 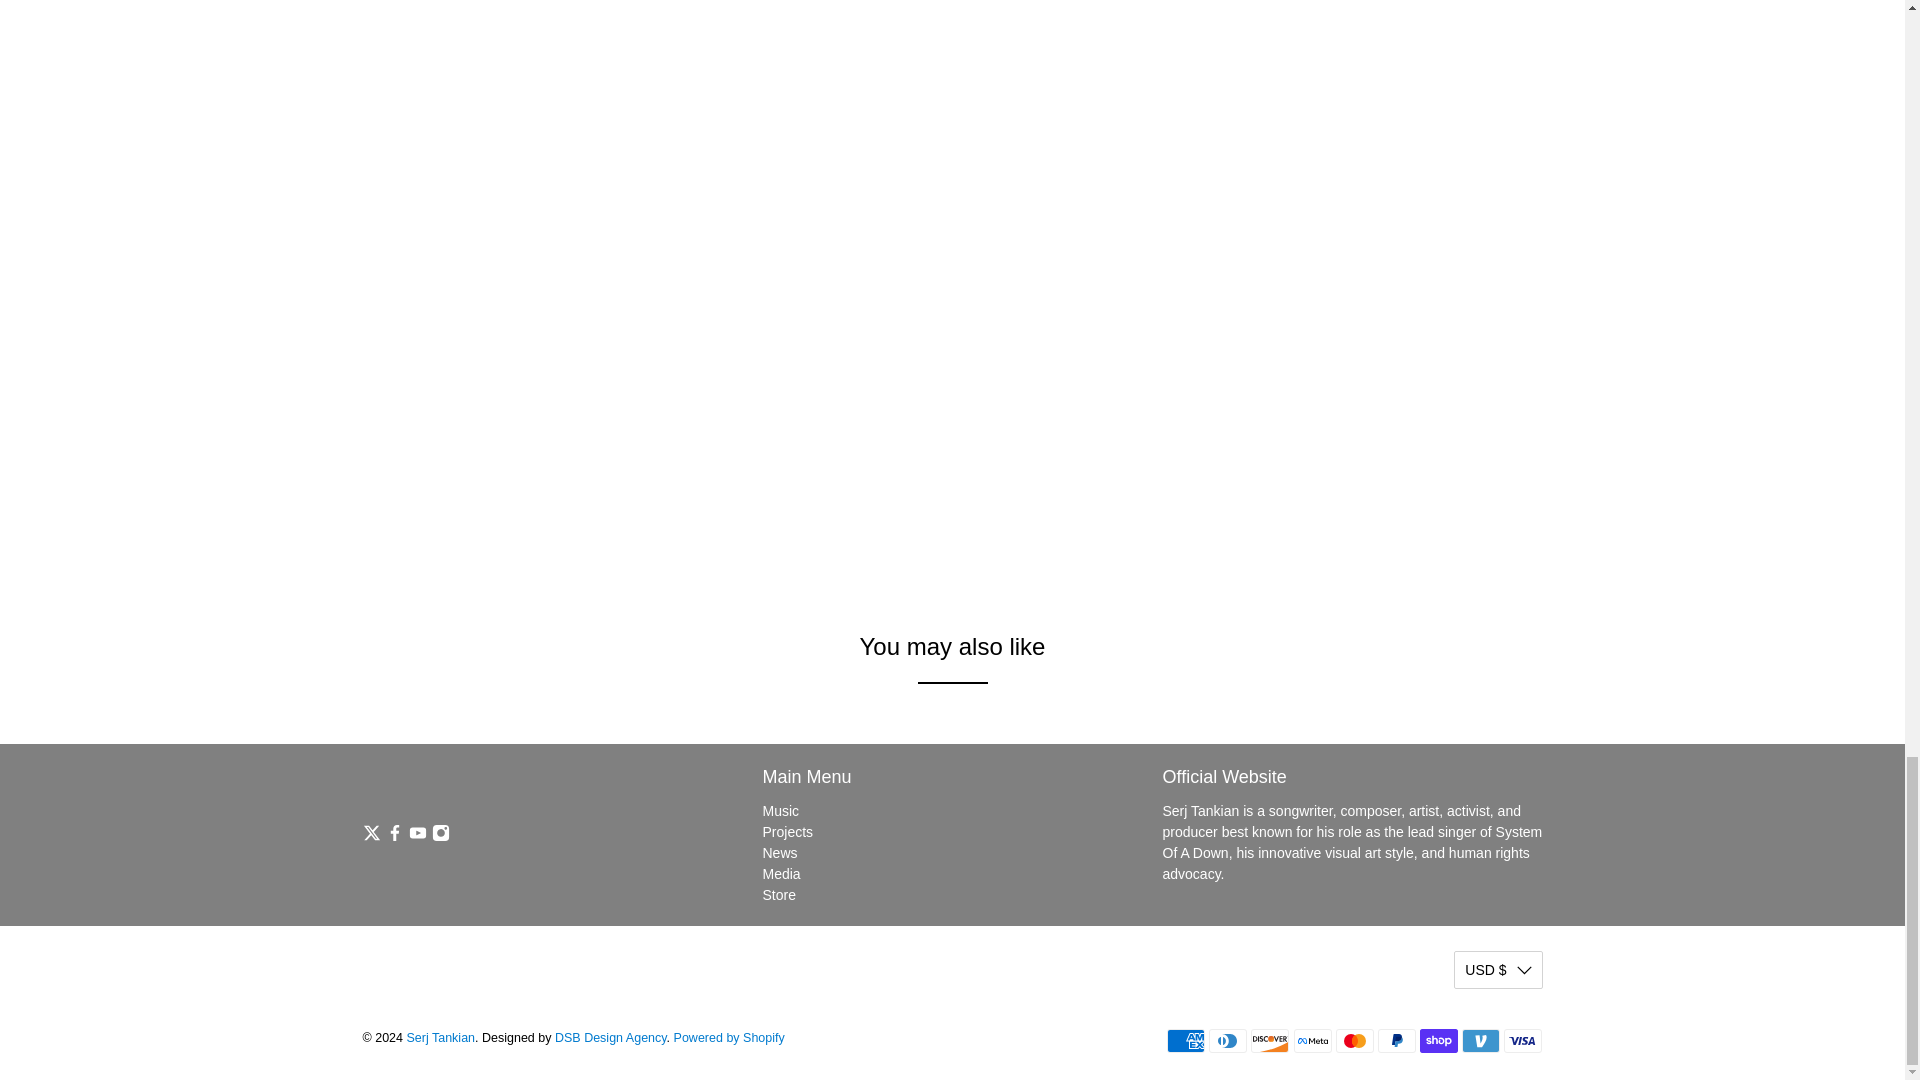 I want to click on Diners Club, so click(x=1228, y=1041).